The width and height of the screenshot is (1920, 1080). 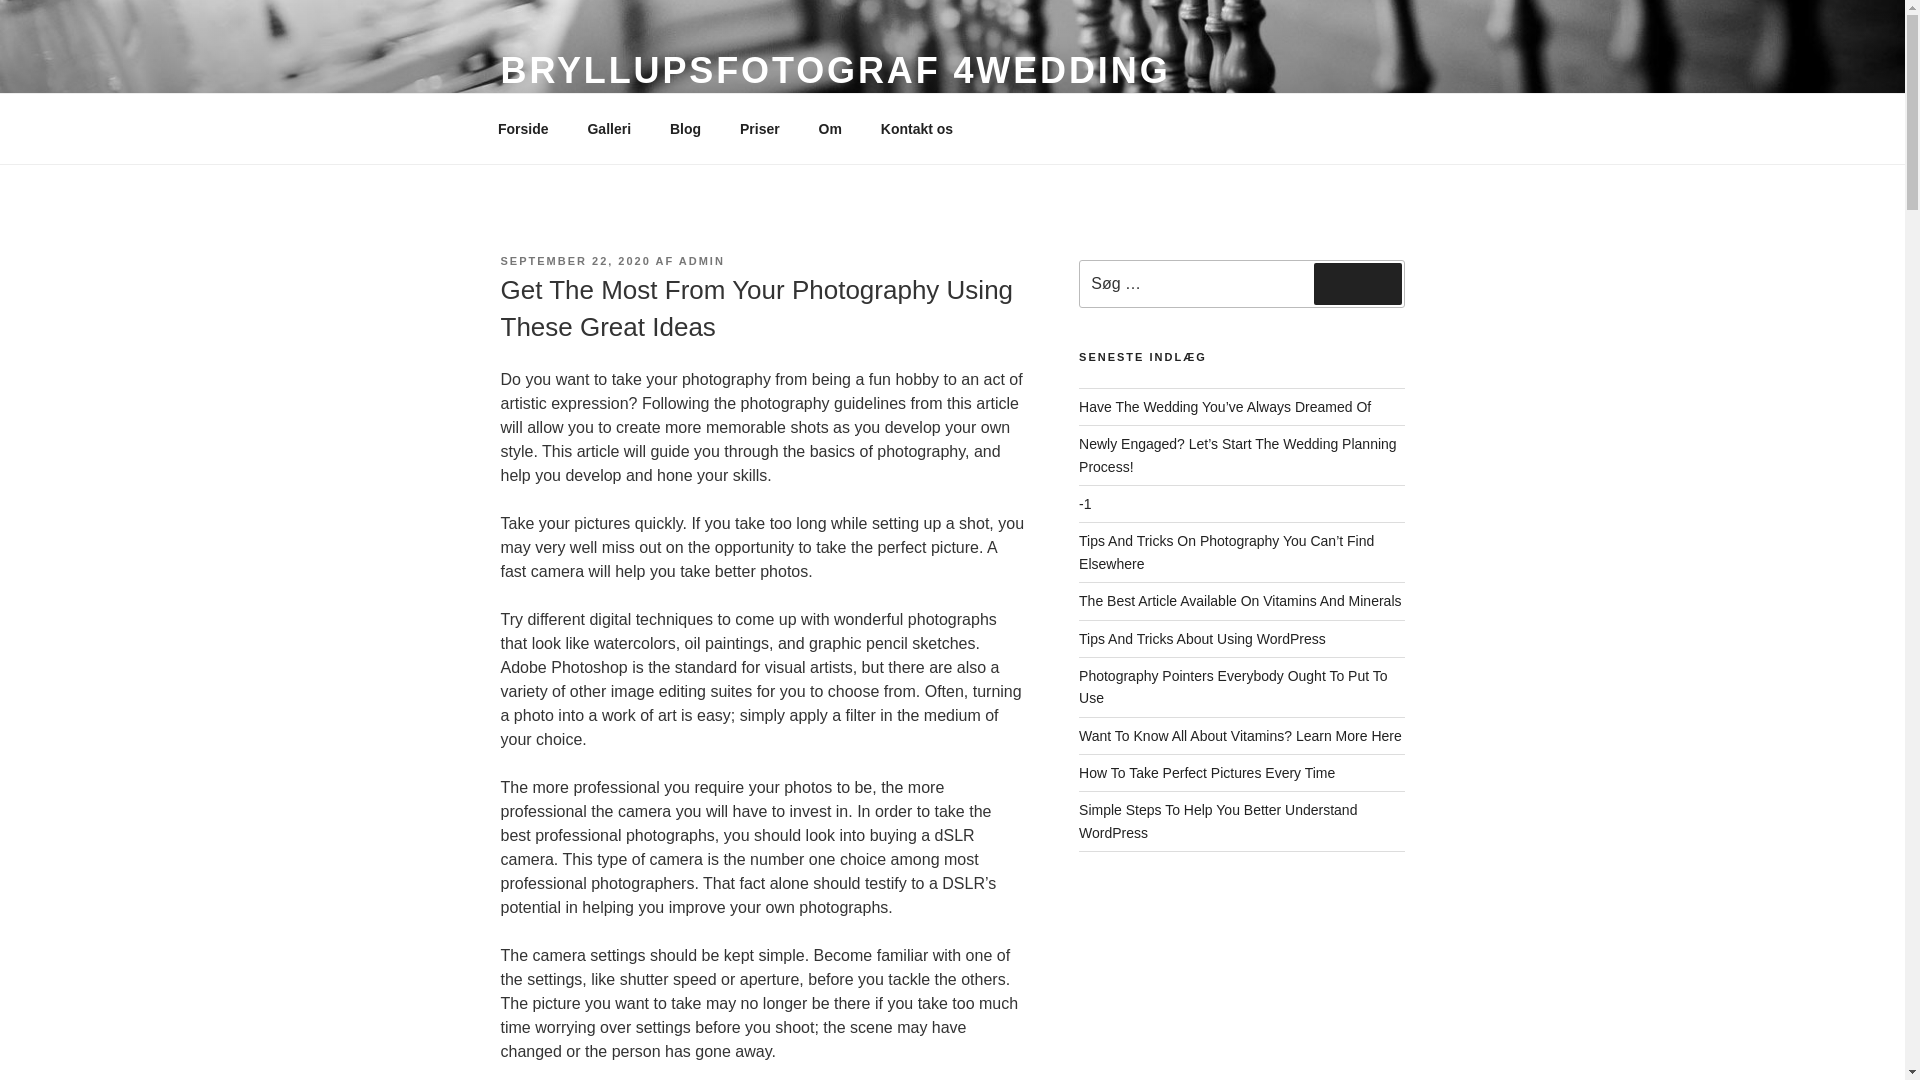 I want to click on Kontakt os, so click(x=916, y=128).